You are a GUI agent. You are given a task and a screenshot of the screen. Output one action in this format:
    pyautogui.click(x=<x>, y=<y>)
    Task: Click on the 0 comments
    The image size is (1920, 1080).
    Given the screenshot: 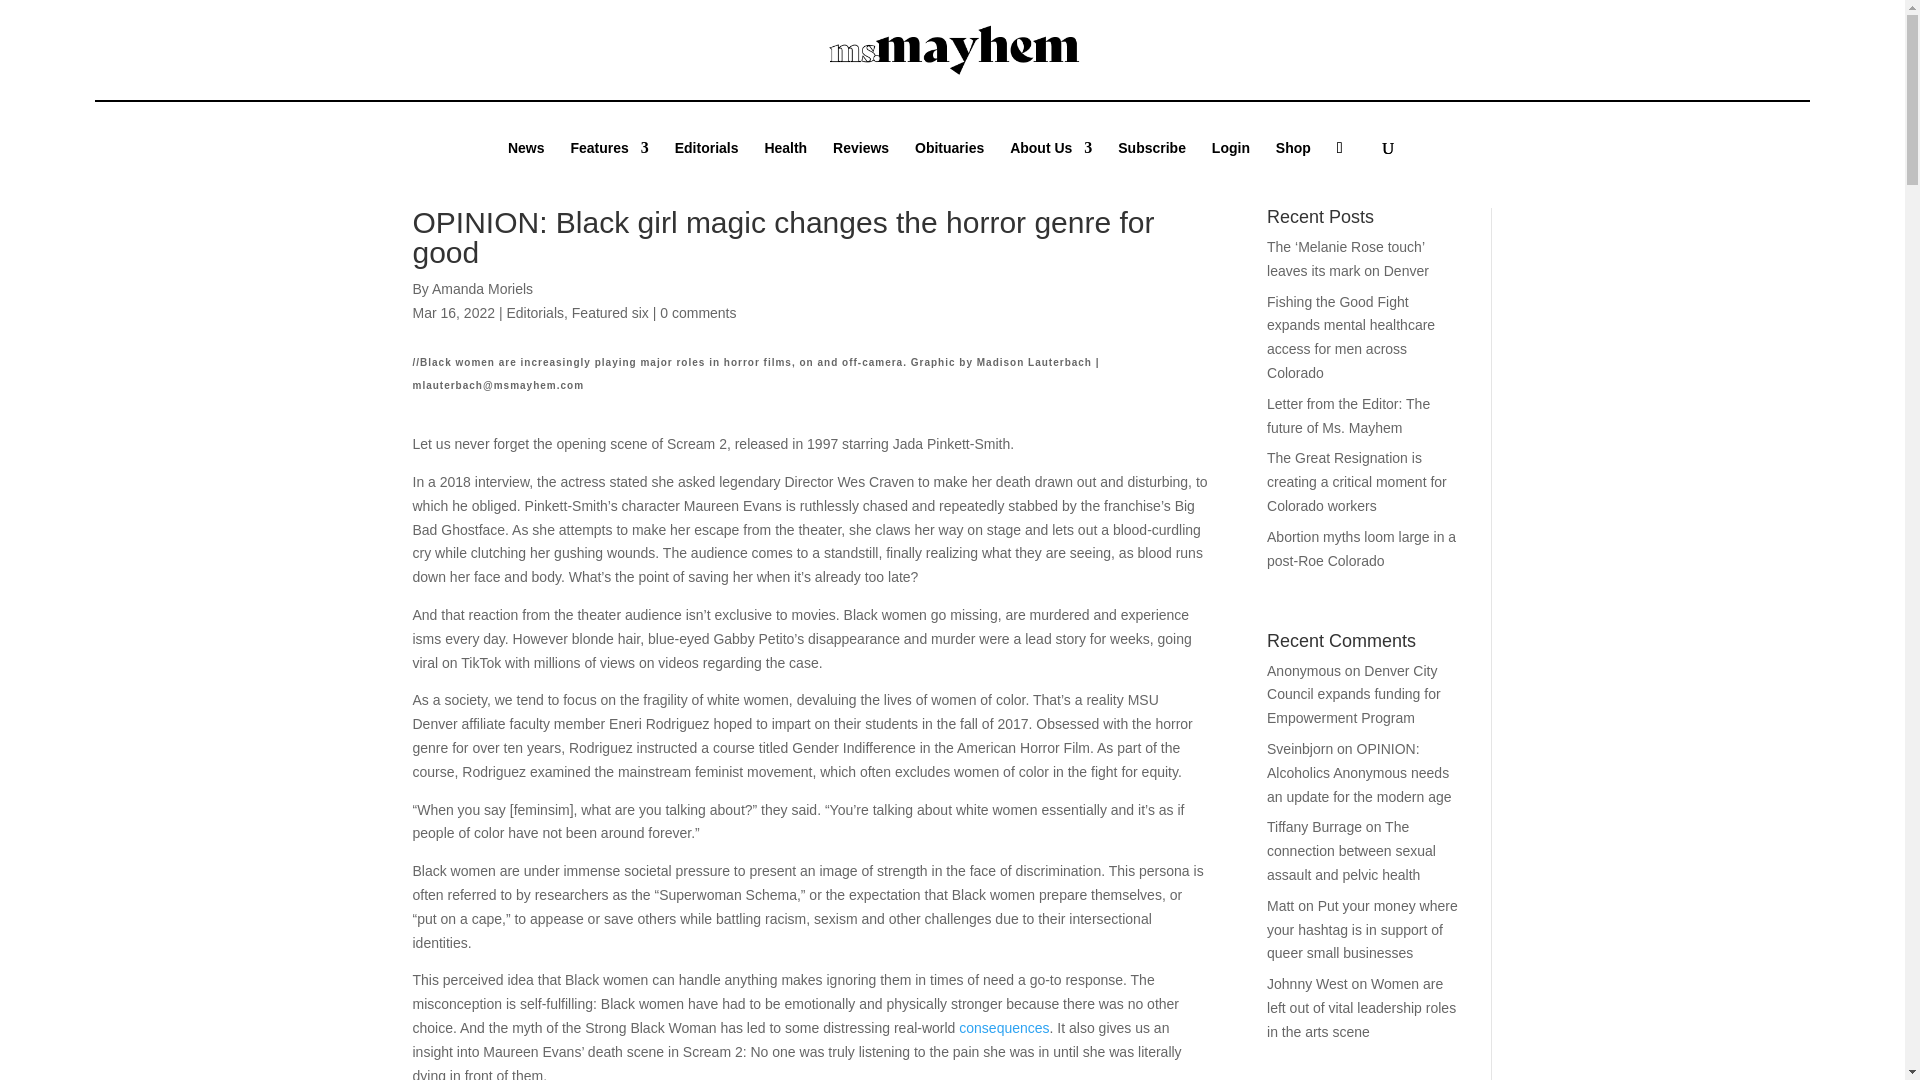 What is the action you would take?
    pyautogui.click(x=698, y=312)
    